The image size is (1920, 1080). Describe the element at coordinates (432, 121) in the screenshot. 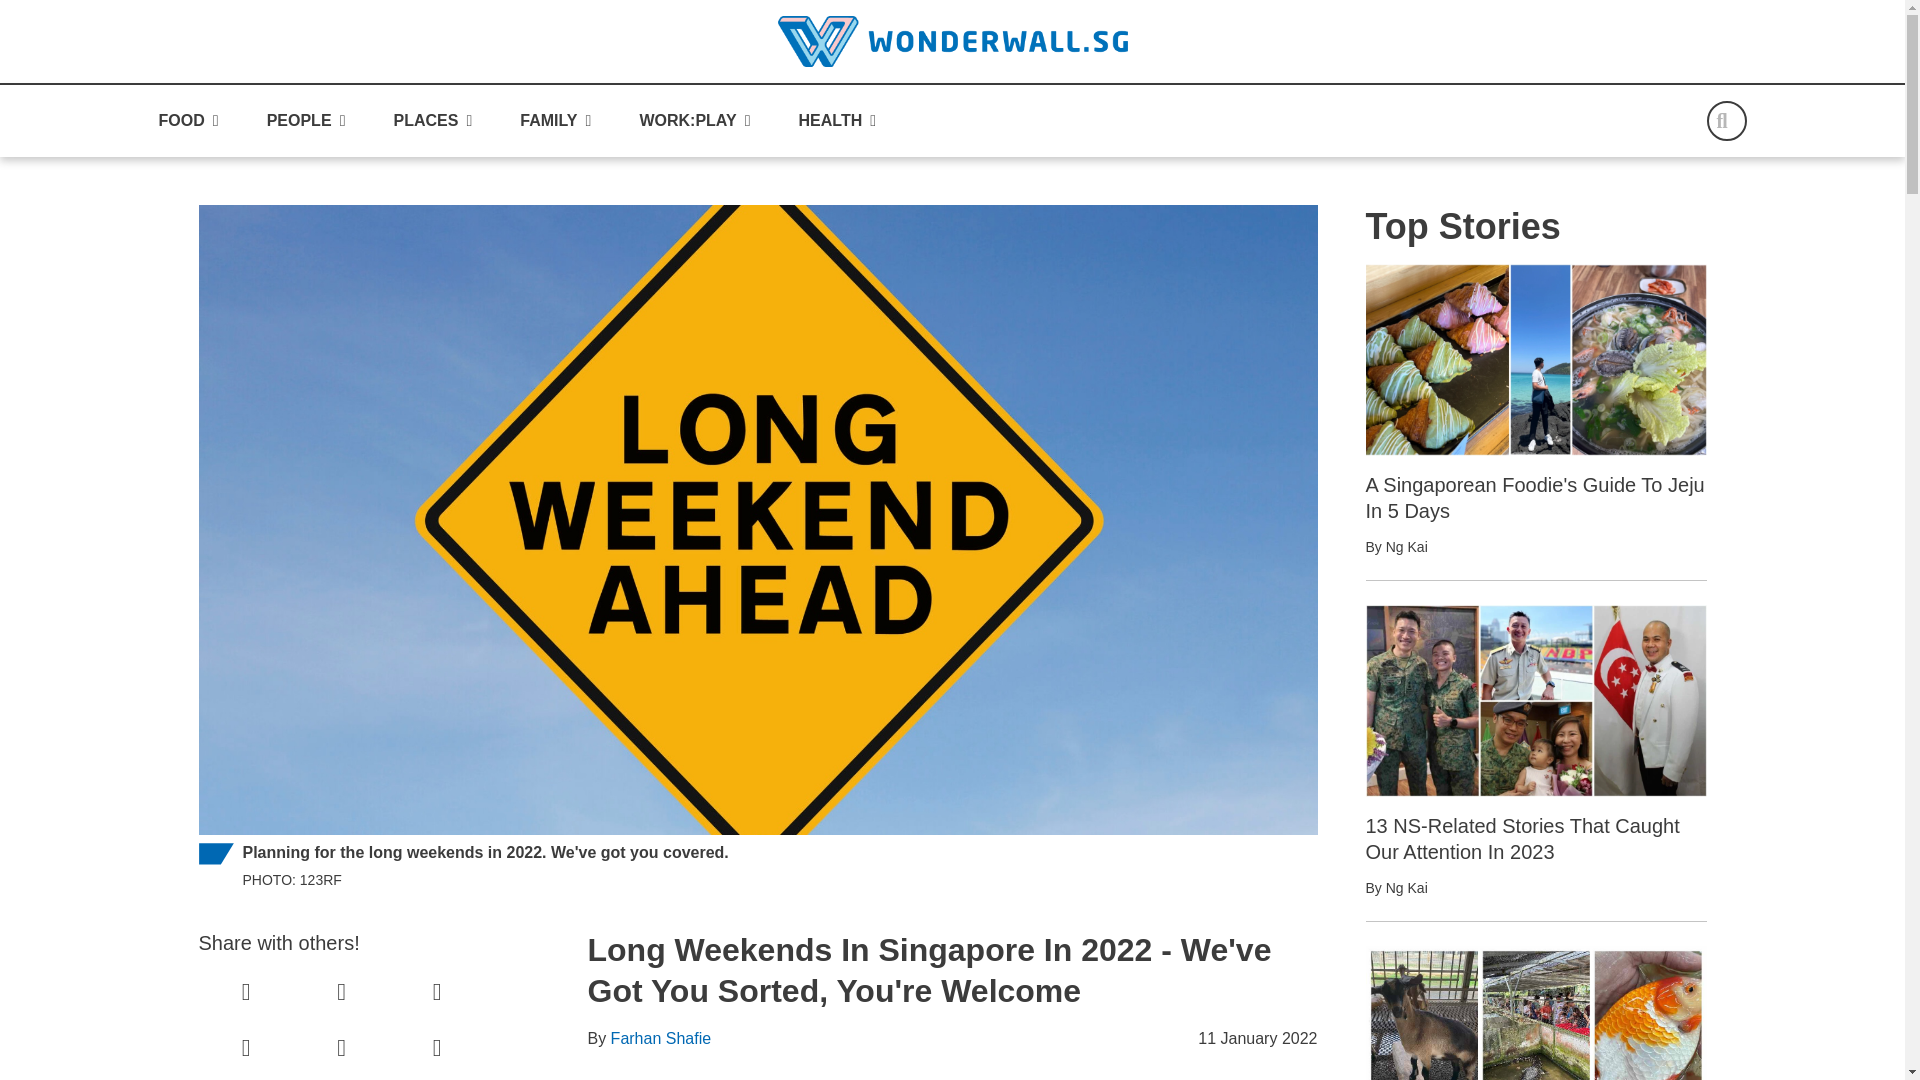

I see `PLACES` at that location.